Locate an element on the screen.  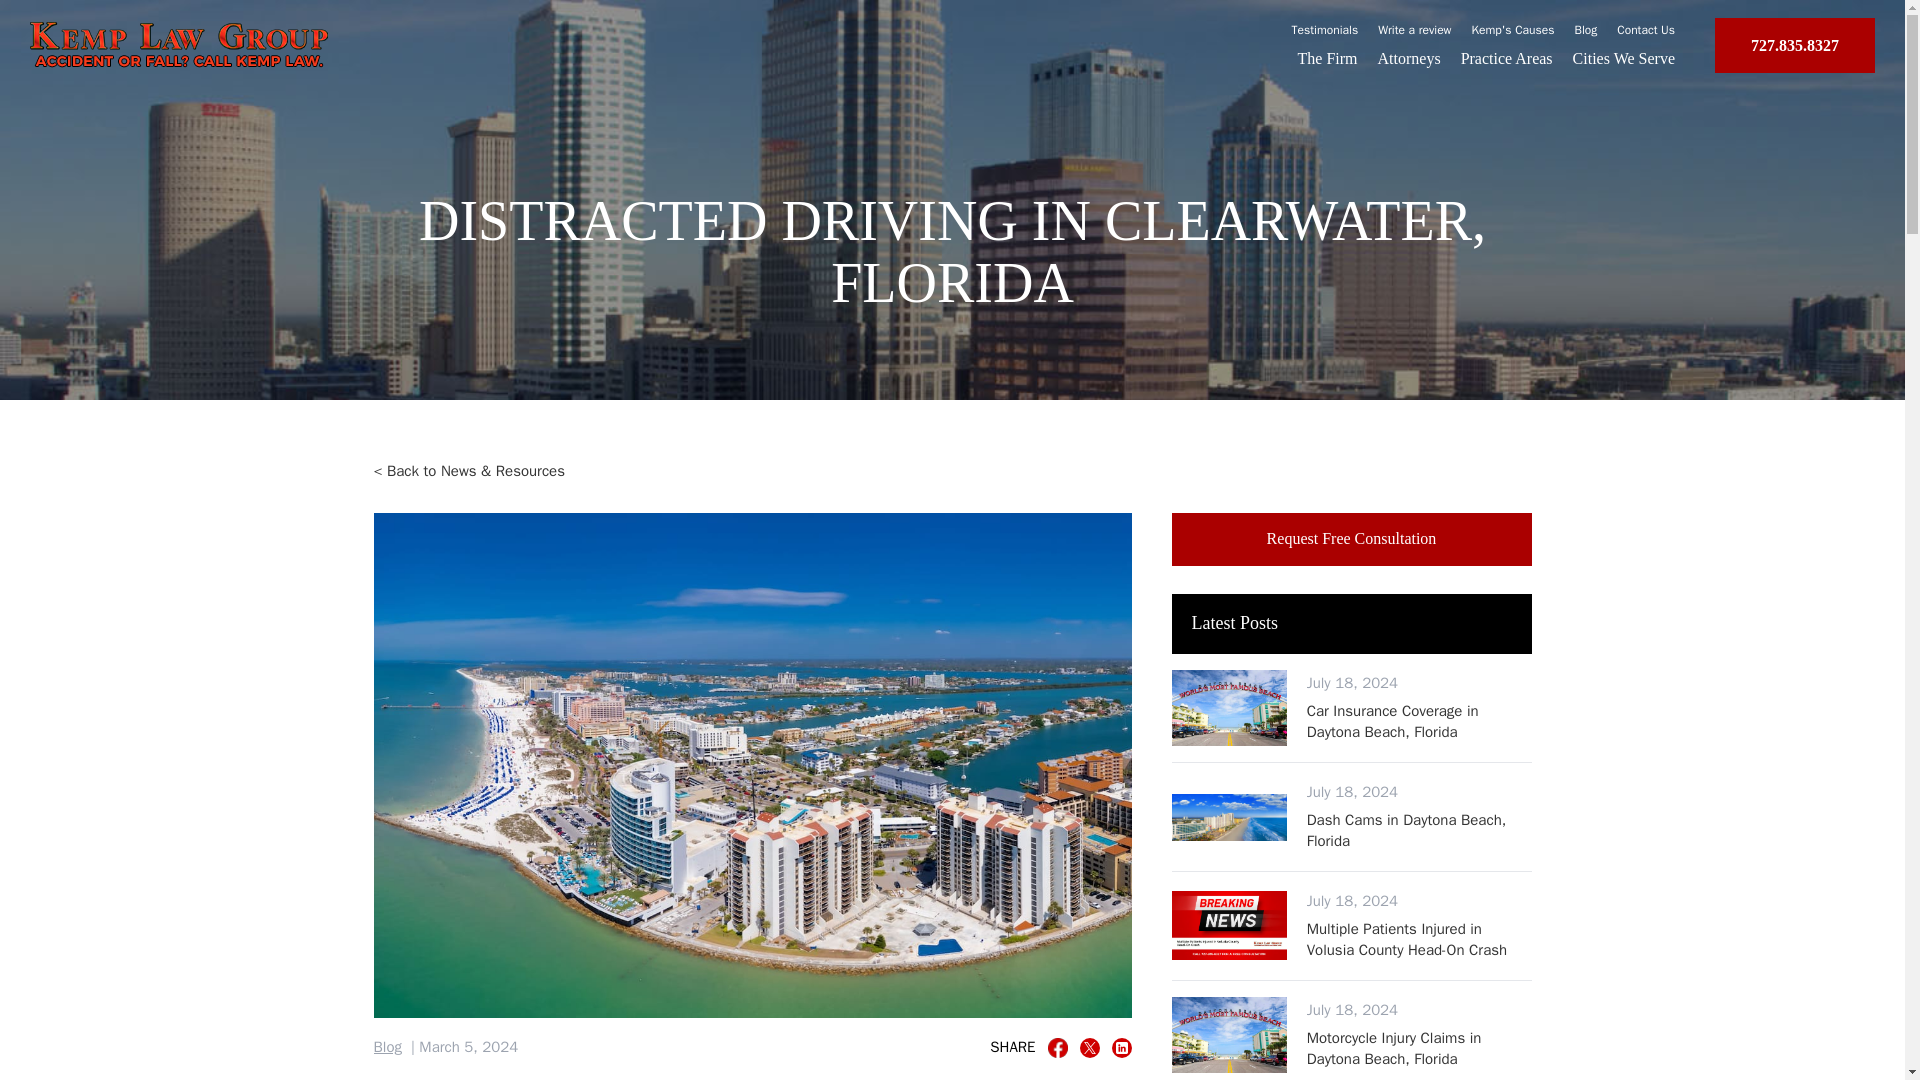
Kemp's Causes is located at coordinates (1586, 29).